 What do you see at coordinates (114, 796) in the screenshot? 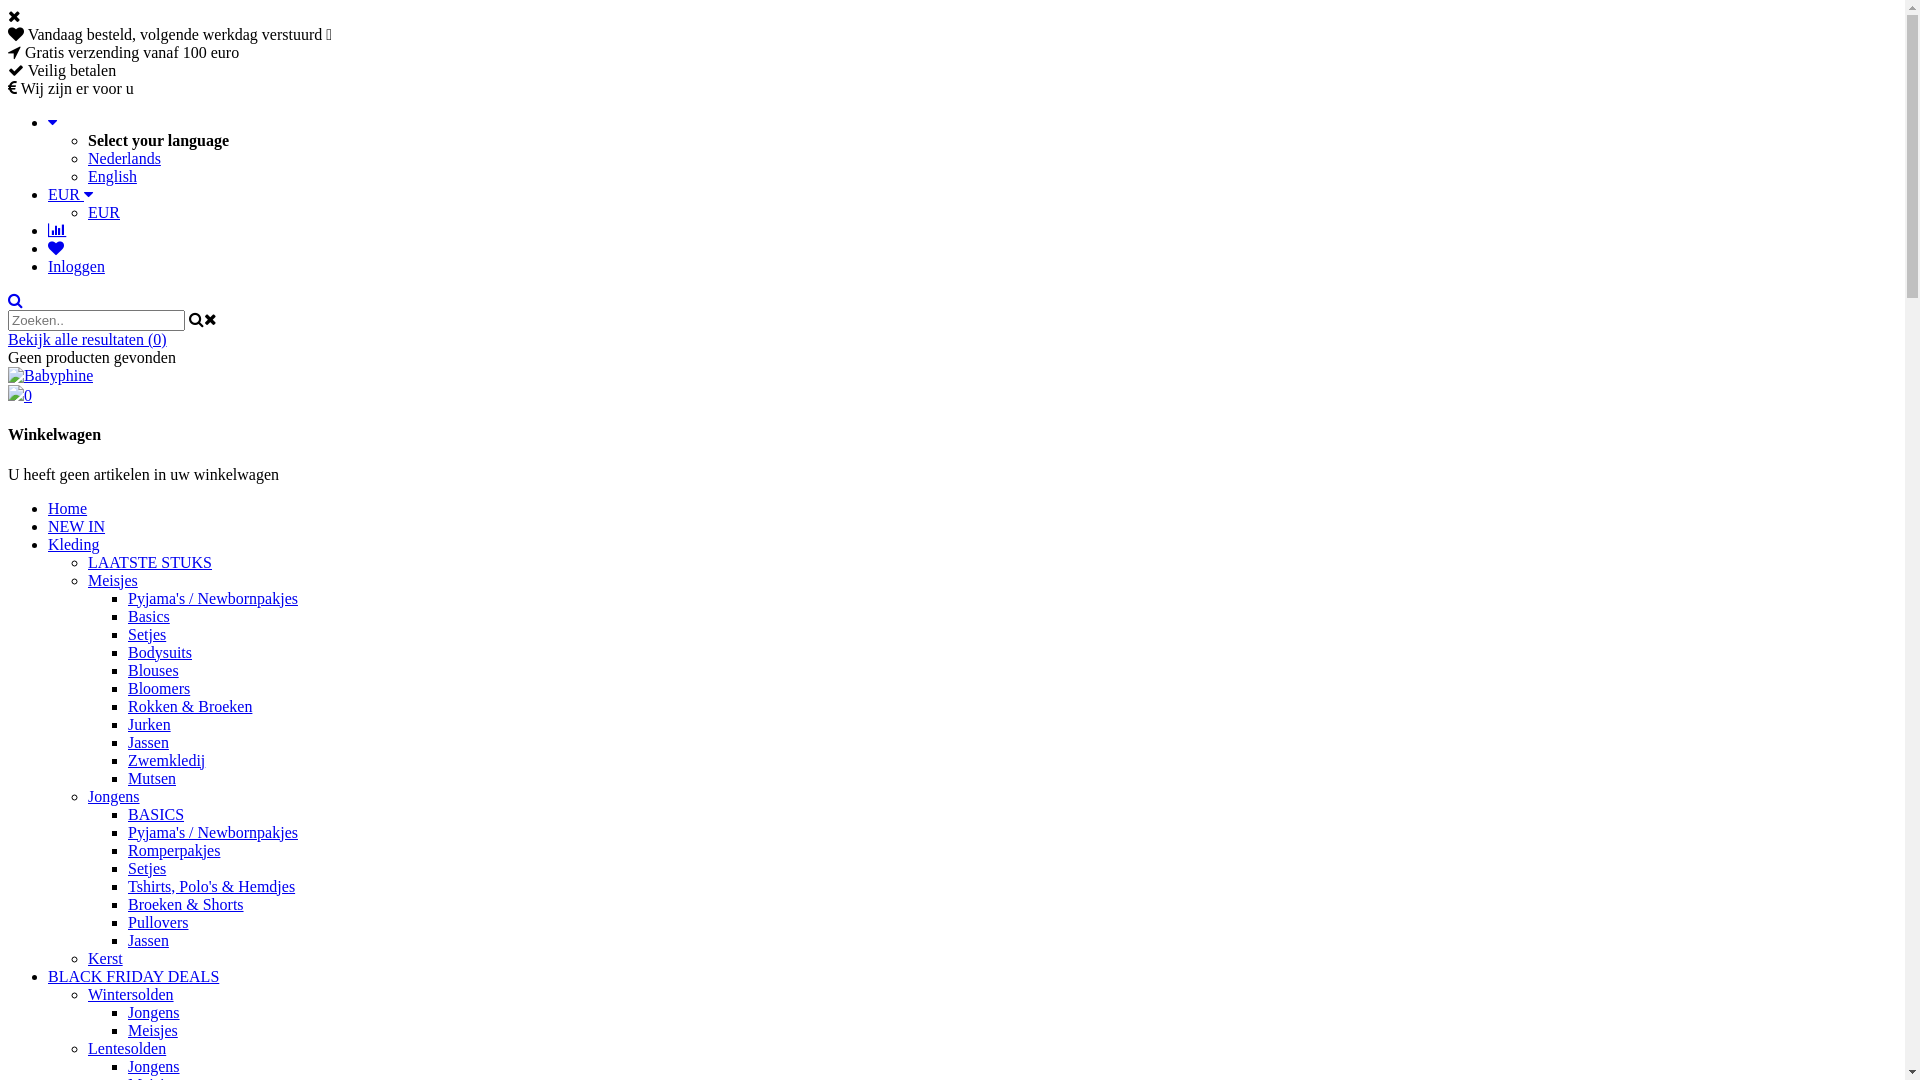
I see `Jongens` at bounding box center [114, 796].